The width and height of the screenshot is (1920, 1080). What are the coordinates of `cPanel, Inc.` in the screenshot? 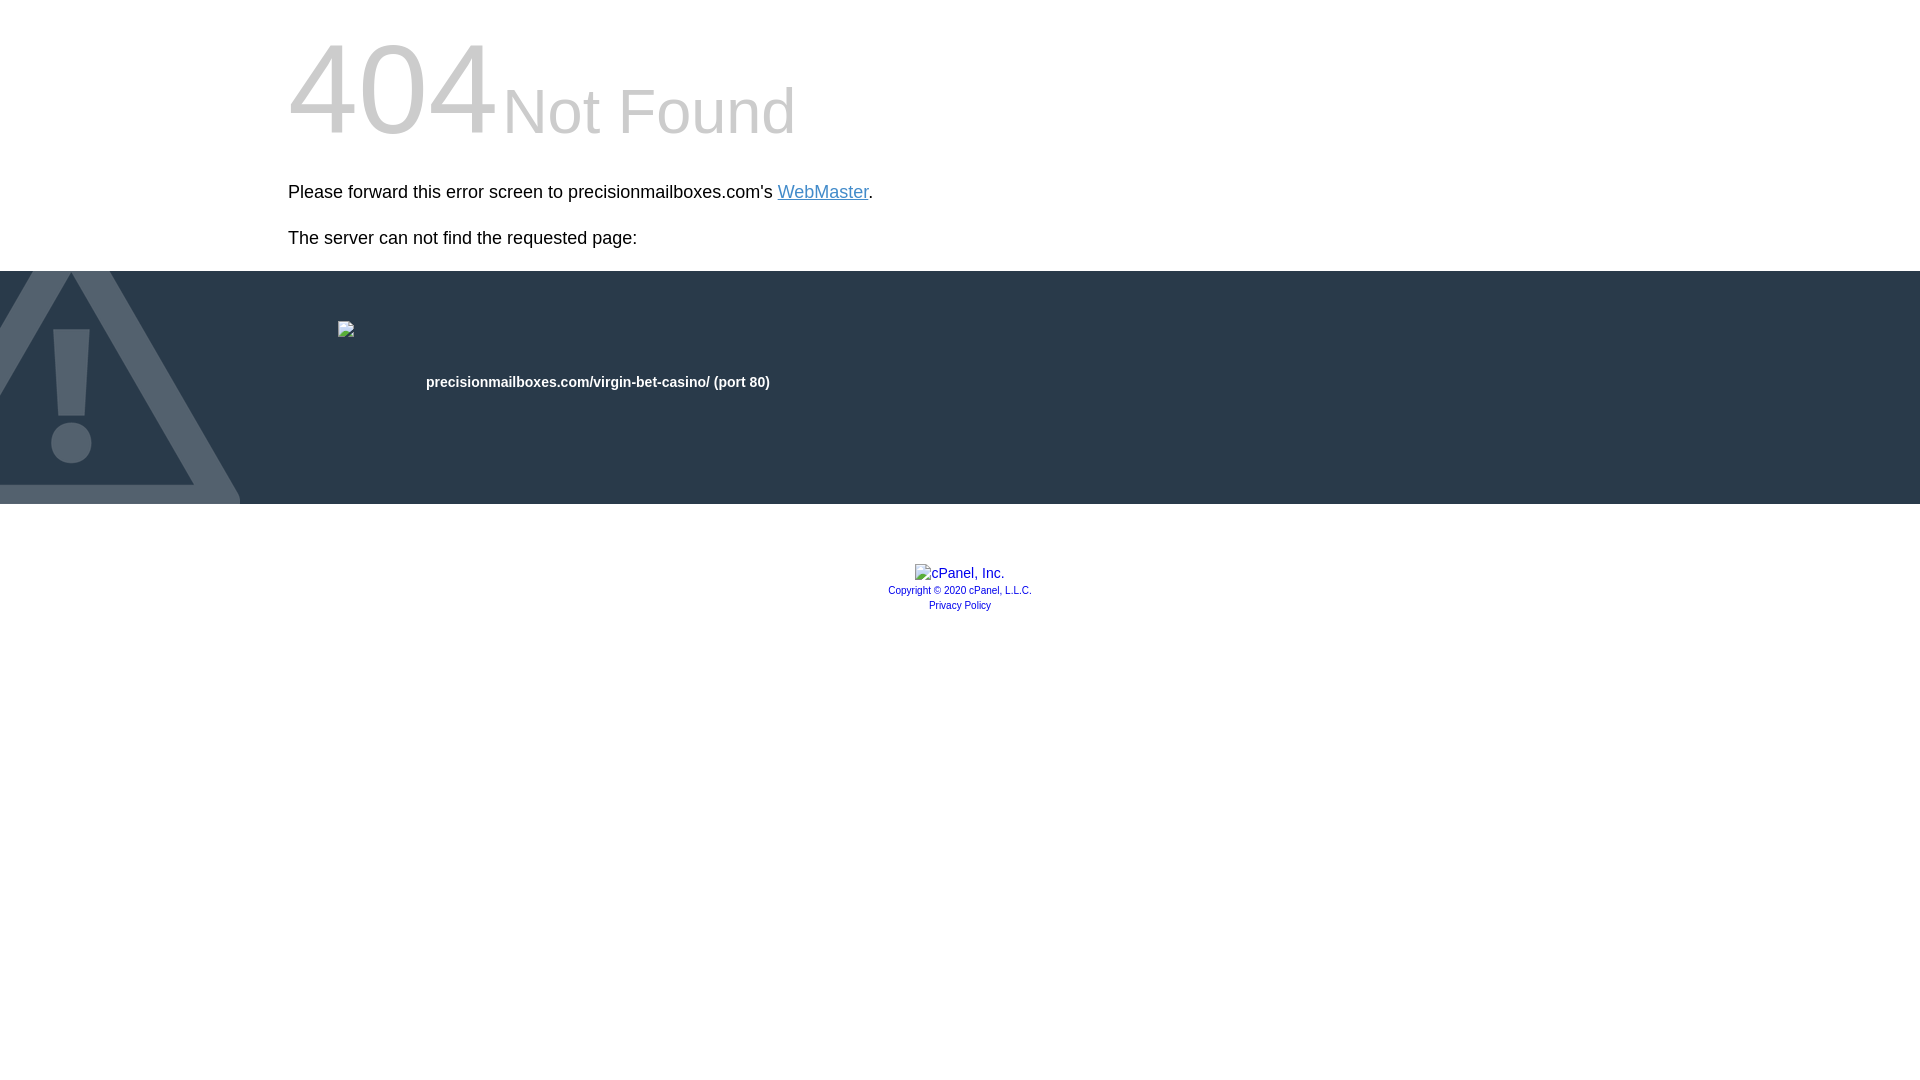 It's located at (960, 590).